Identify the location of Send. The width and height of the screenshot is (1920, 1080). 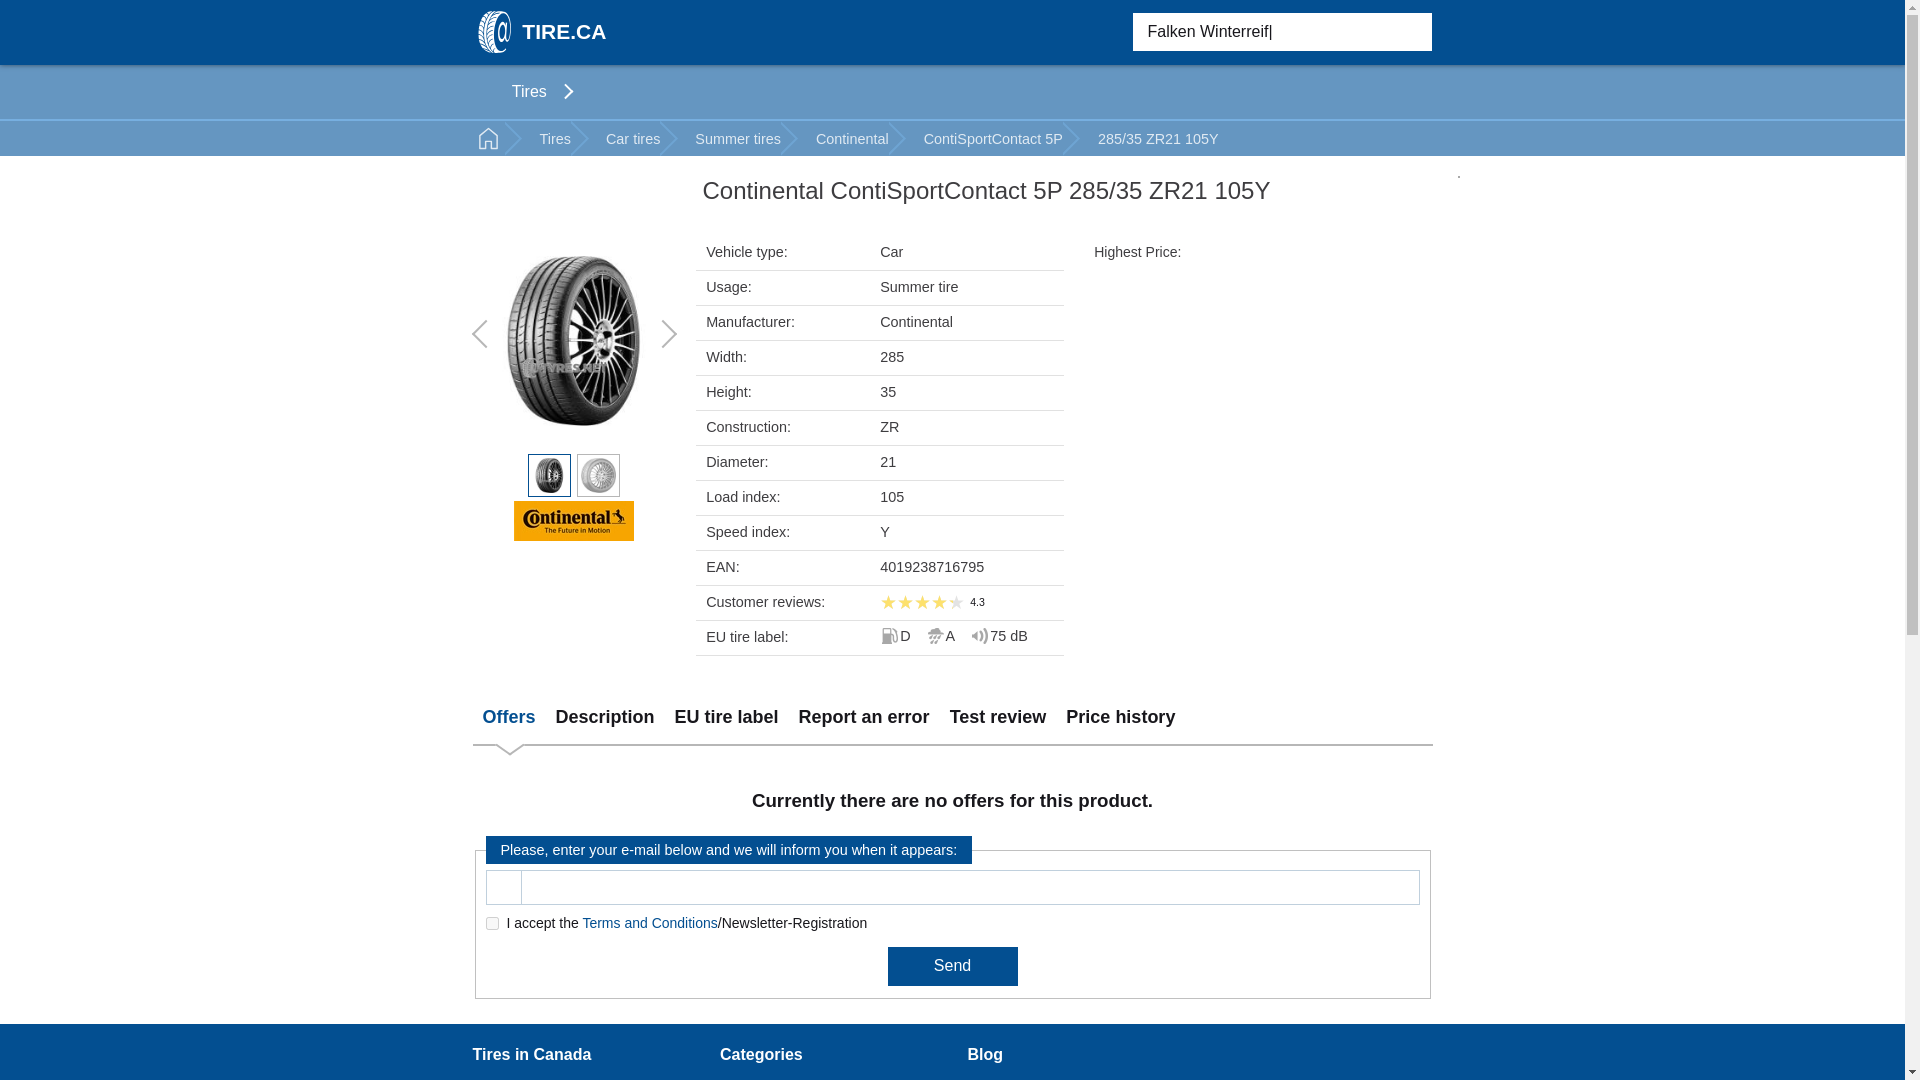
(952, 966).